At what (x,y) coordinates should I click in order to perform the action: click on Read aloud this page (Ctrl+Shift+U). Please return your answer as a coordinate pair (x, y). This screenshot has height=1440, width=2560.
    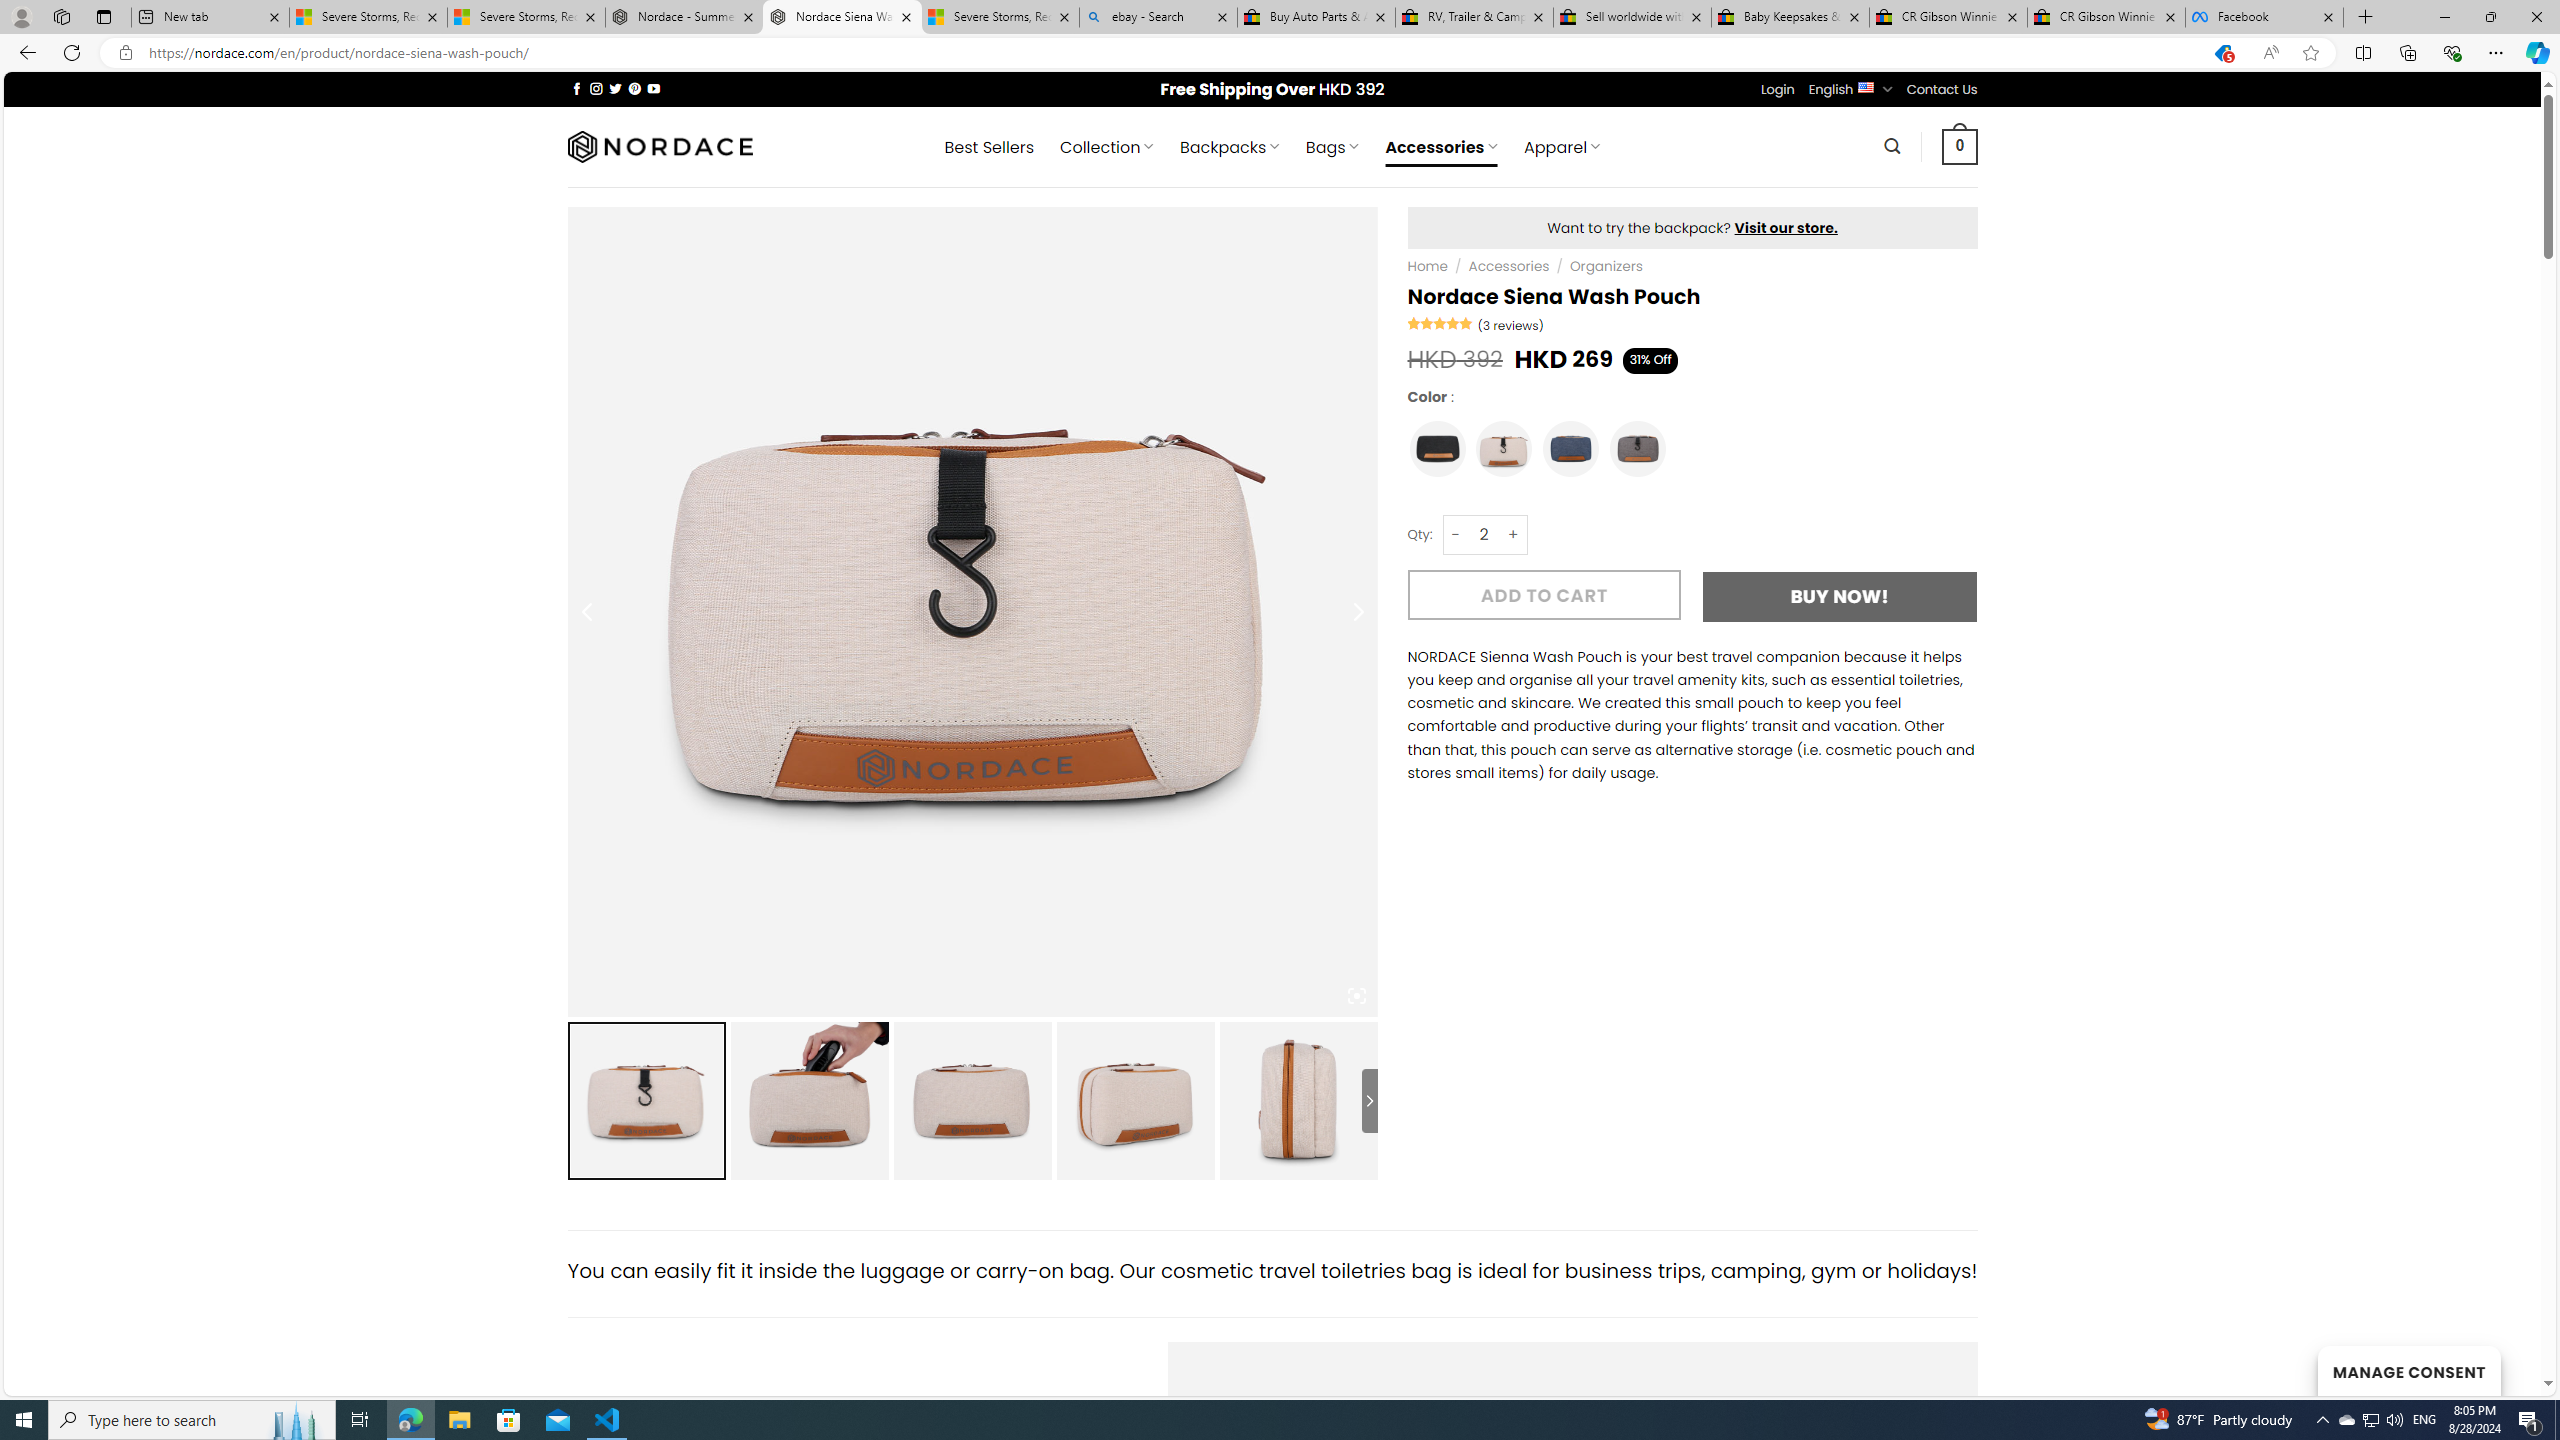
    Looking at the image, I should click on (2270, 53).